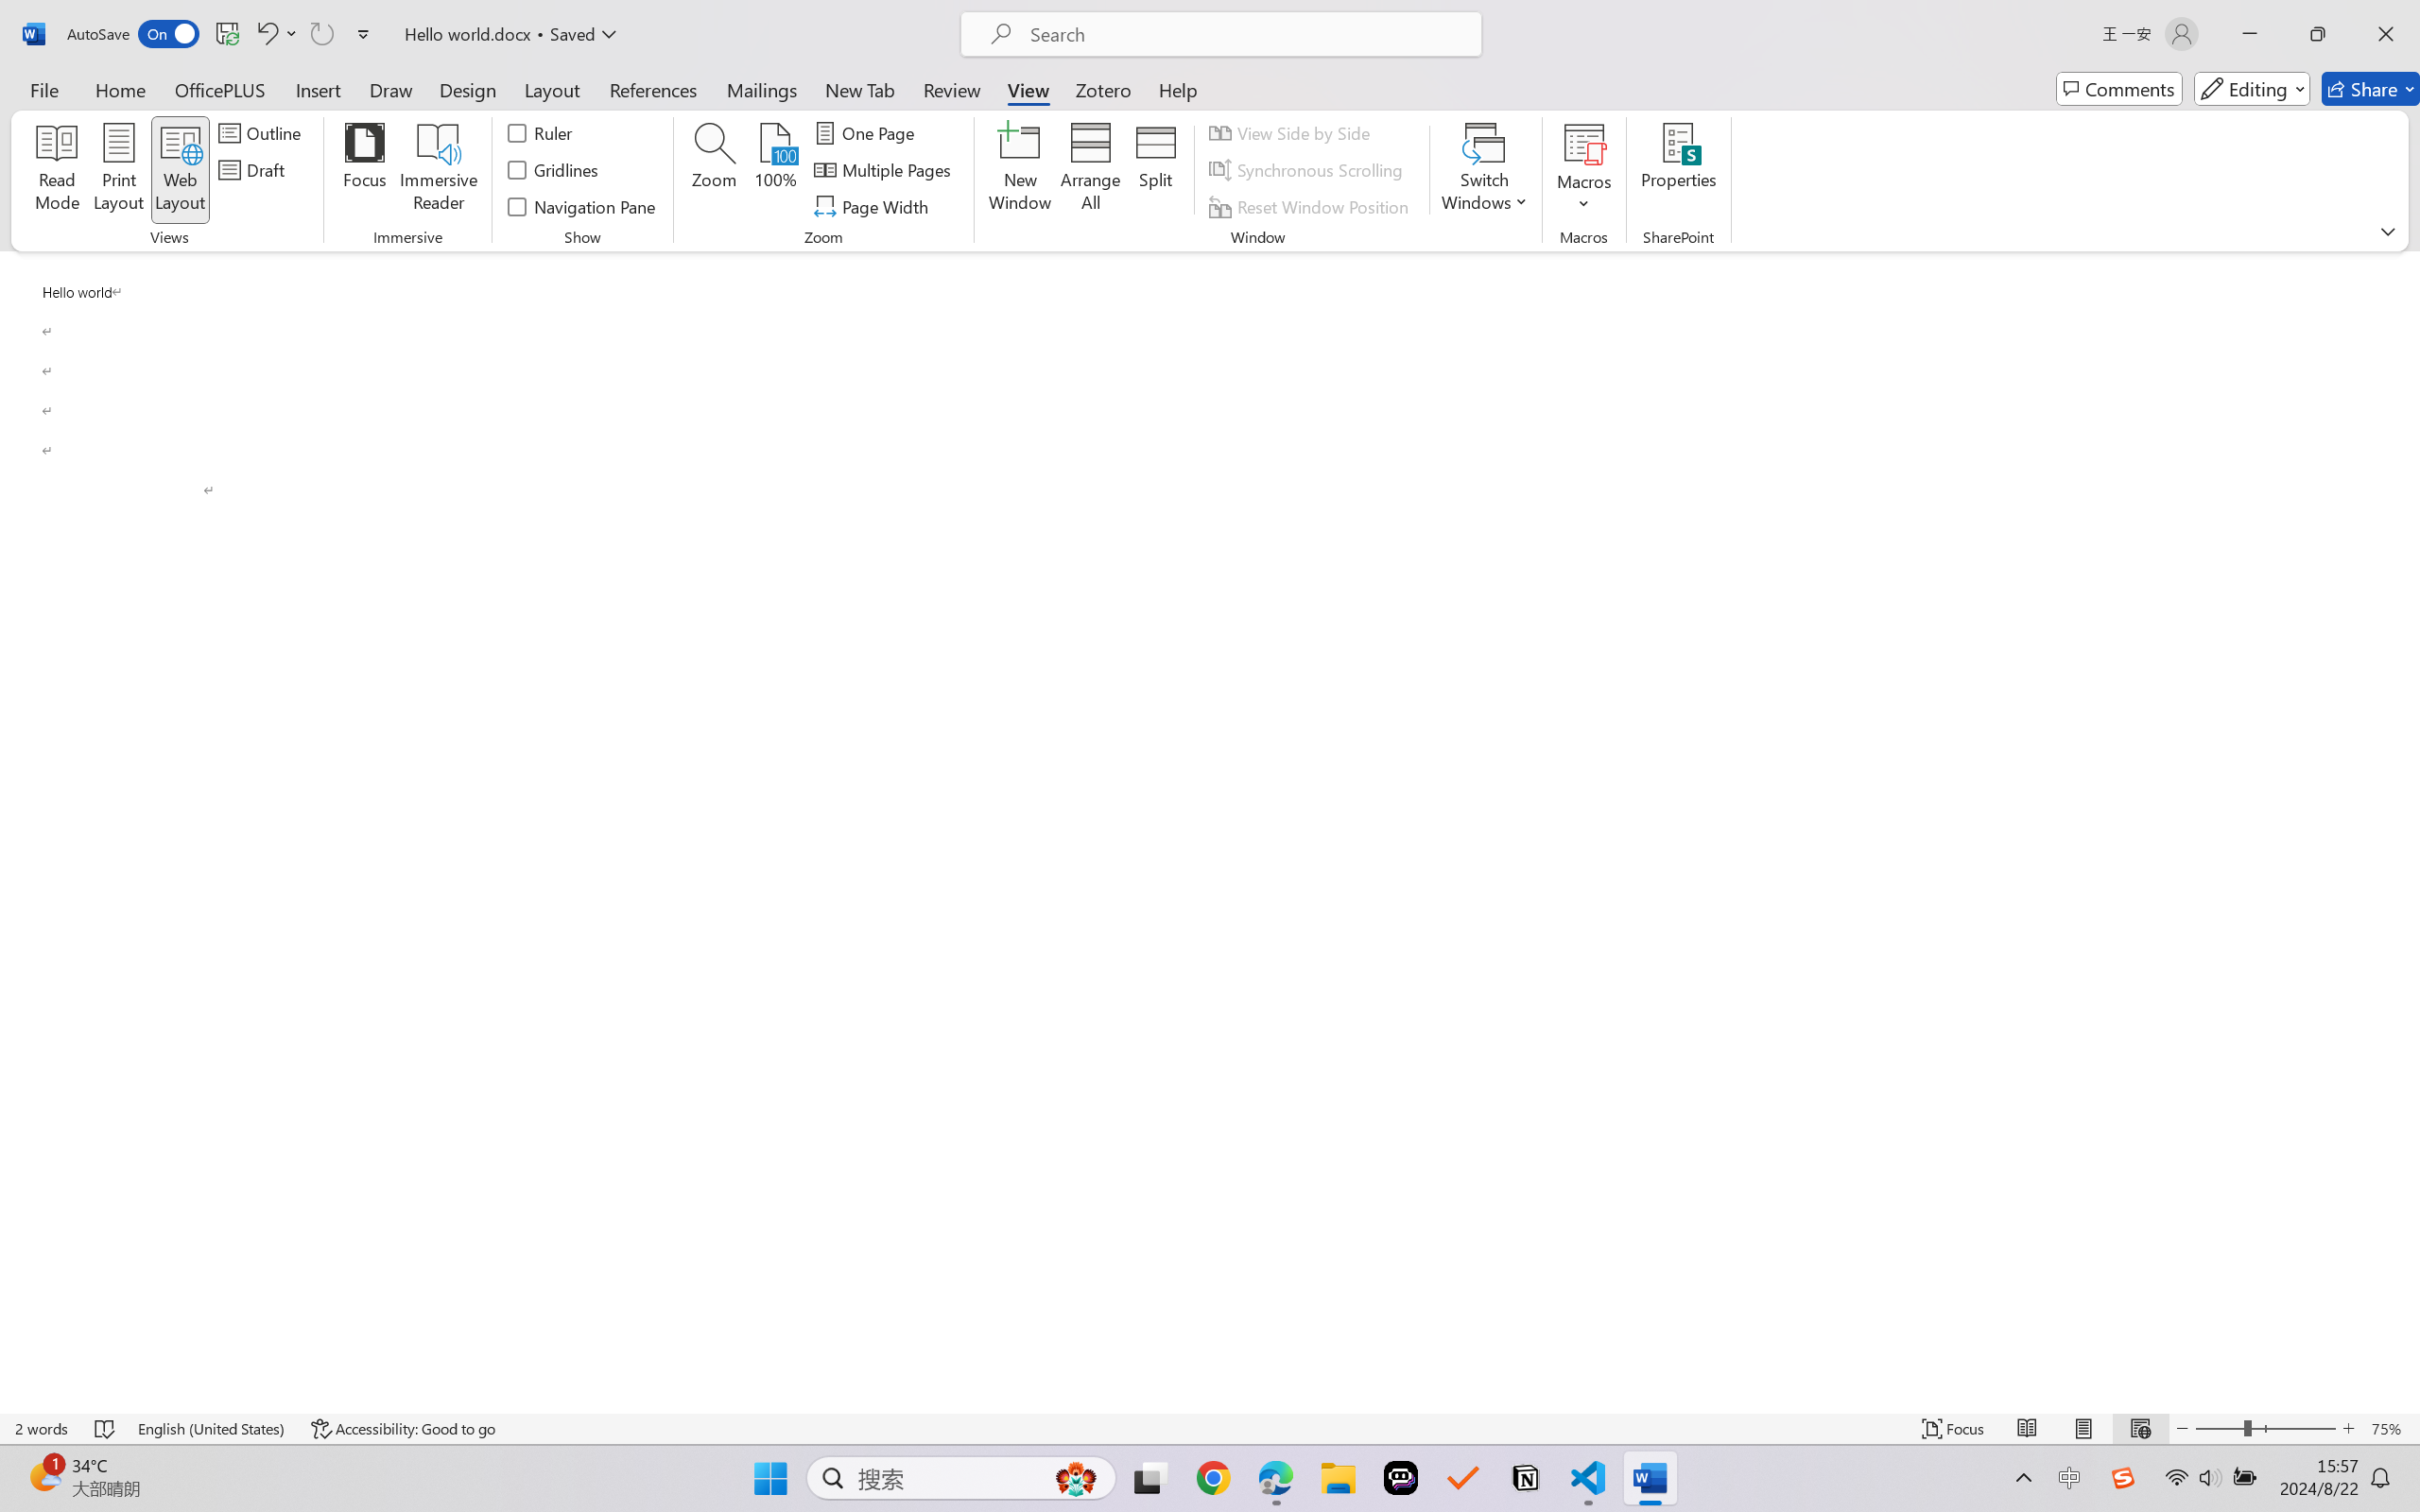  I want to click on Microsoft search, so click(1246, 34).